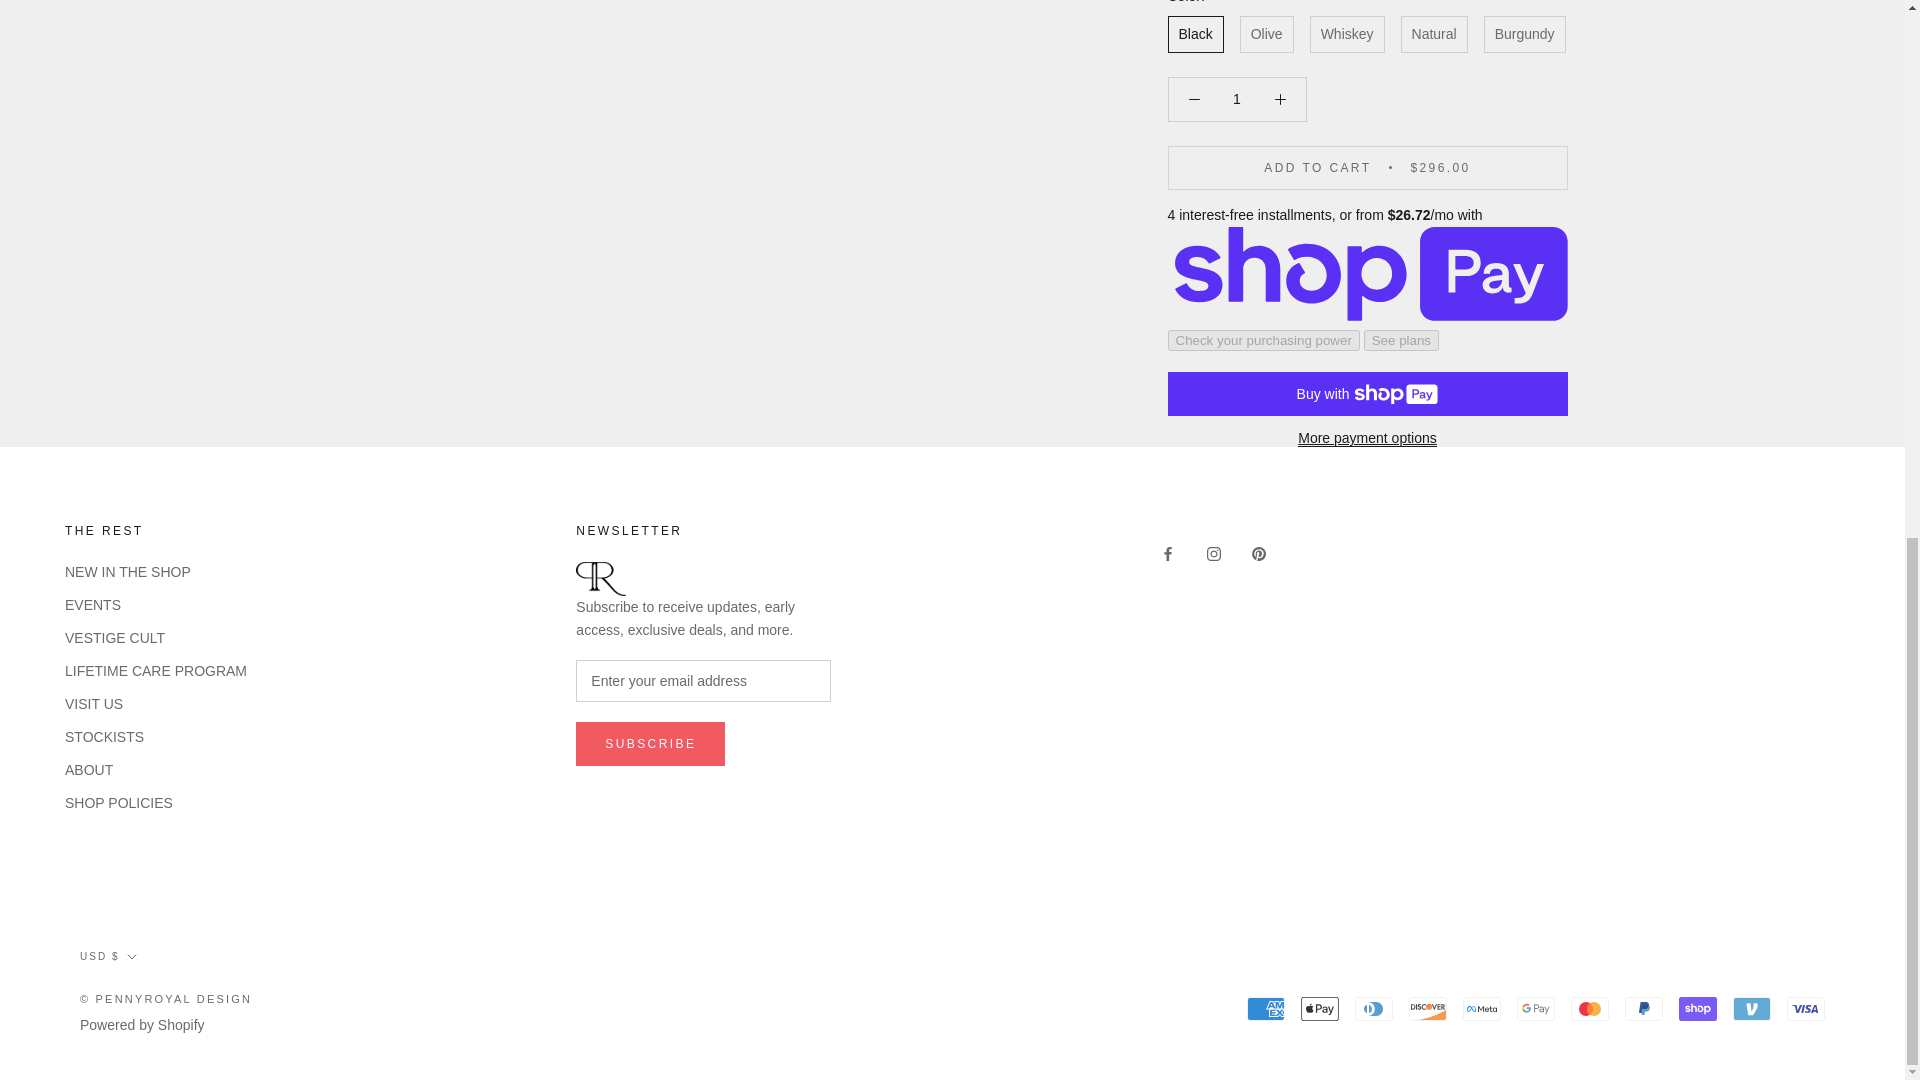 This screenshot has height=1080, width=1920. I want to click on Apple Pay, so click(1320, 1008).